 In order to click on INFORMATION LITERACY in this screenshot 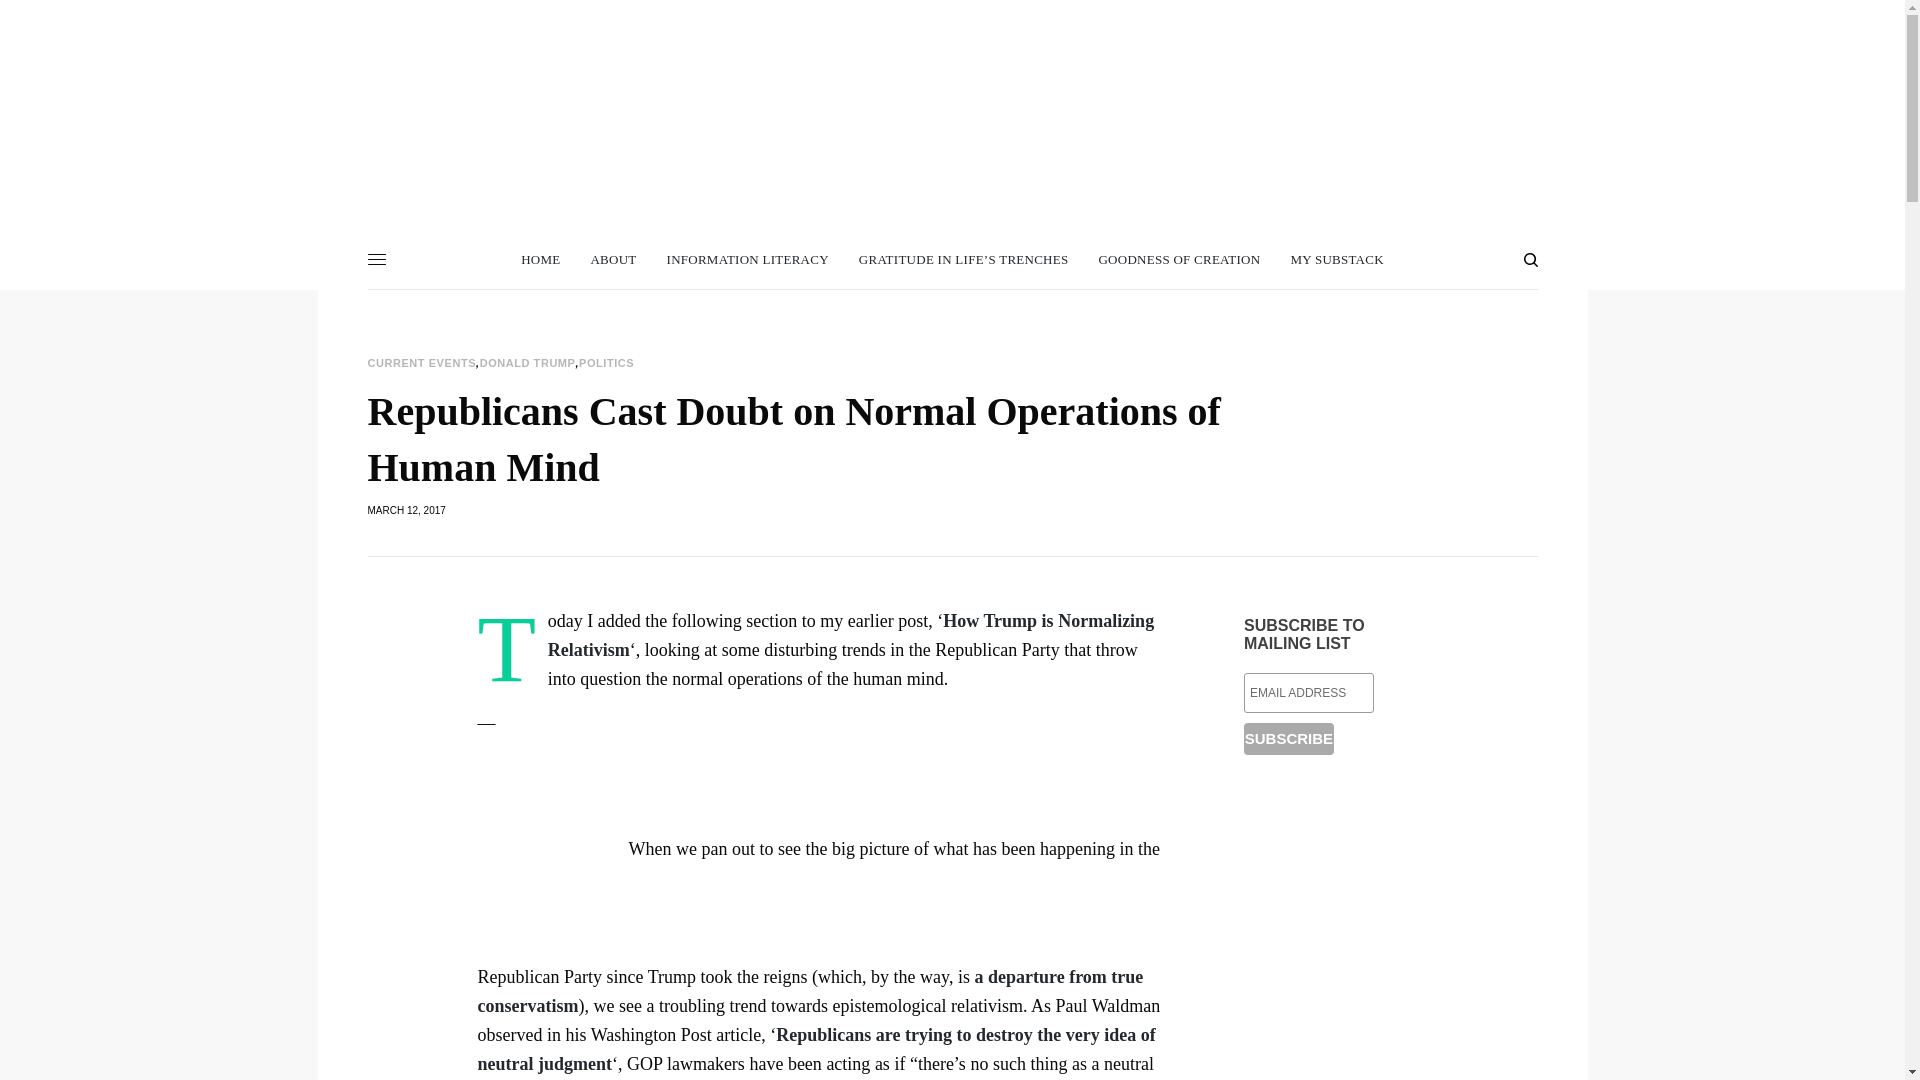, I will do `click(748, 260)`.